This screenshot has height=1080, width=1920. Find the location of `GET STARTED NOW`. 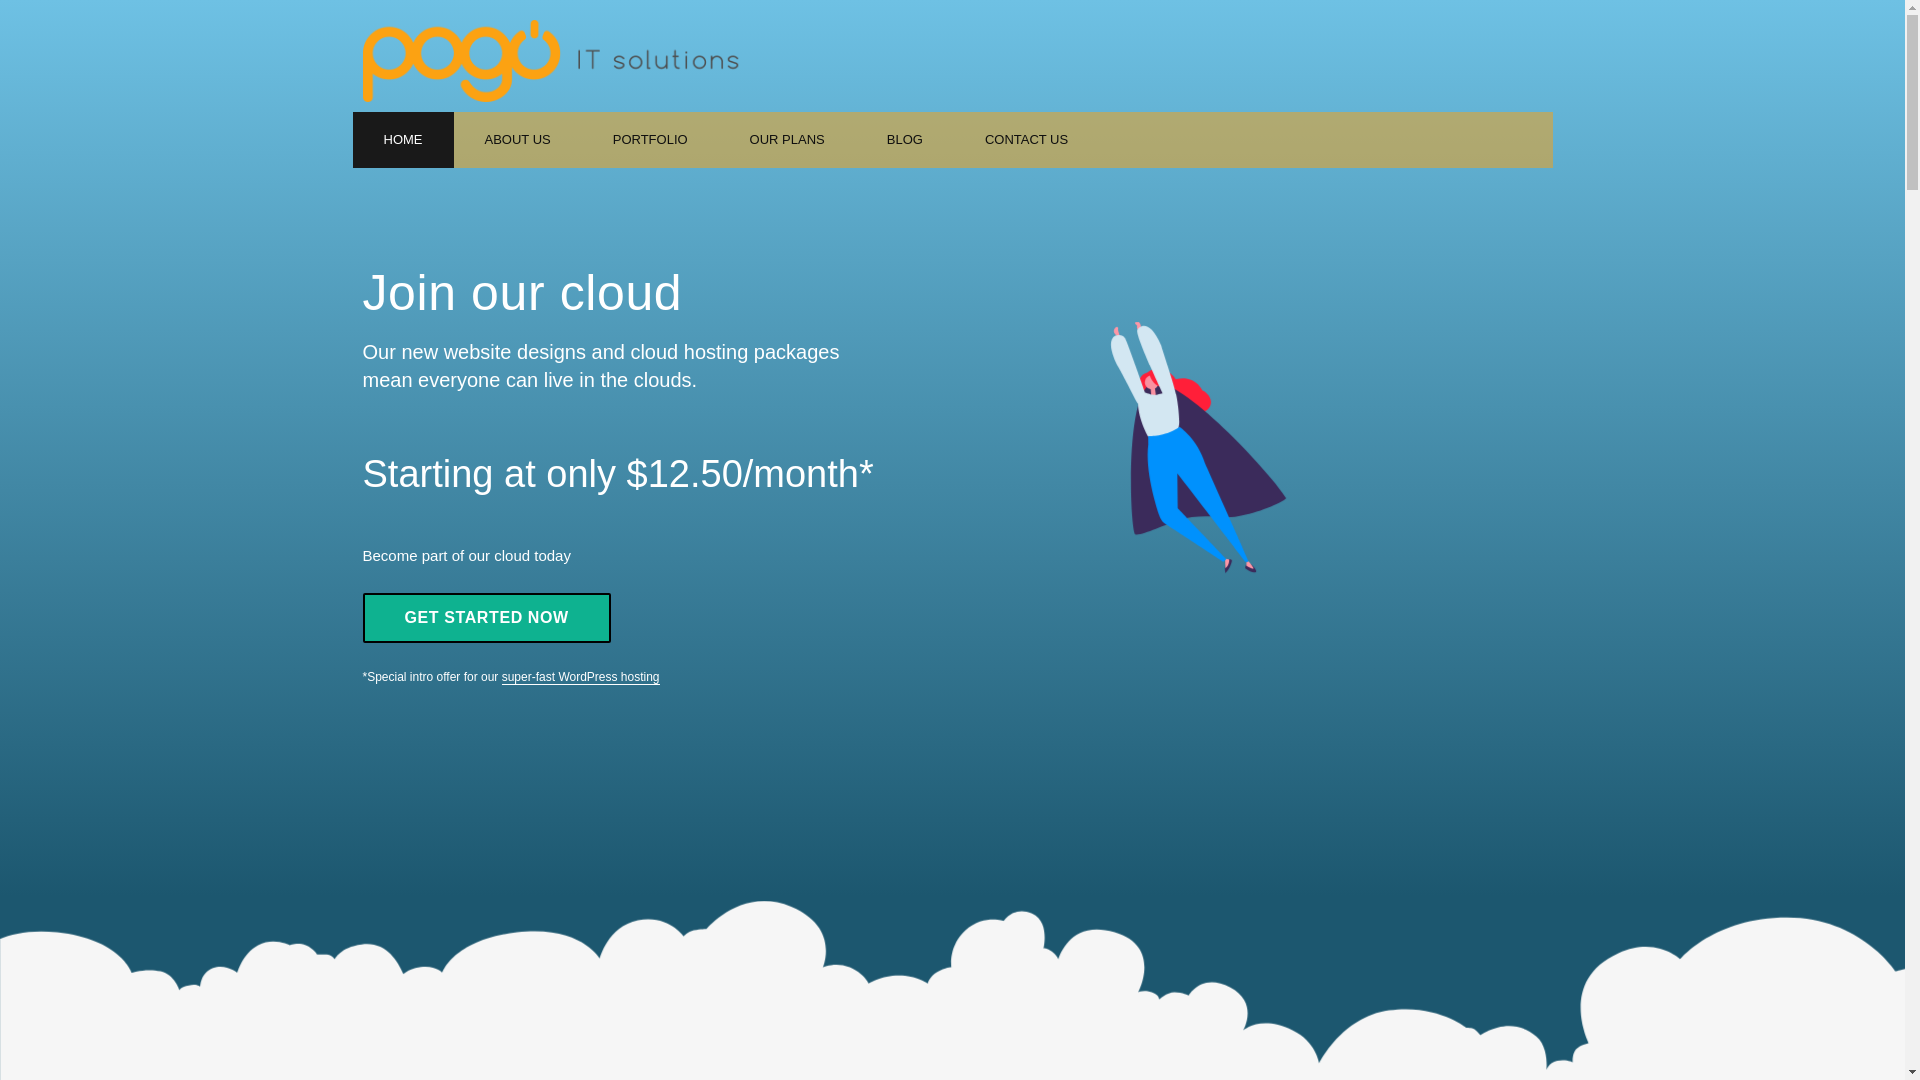

GET STARTED NOW is located at coordinates (486, 618).